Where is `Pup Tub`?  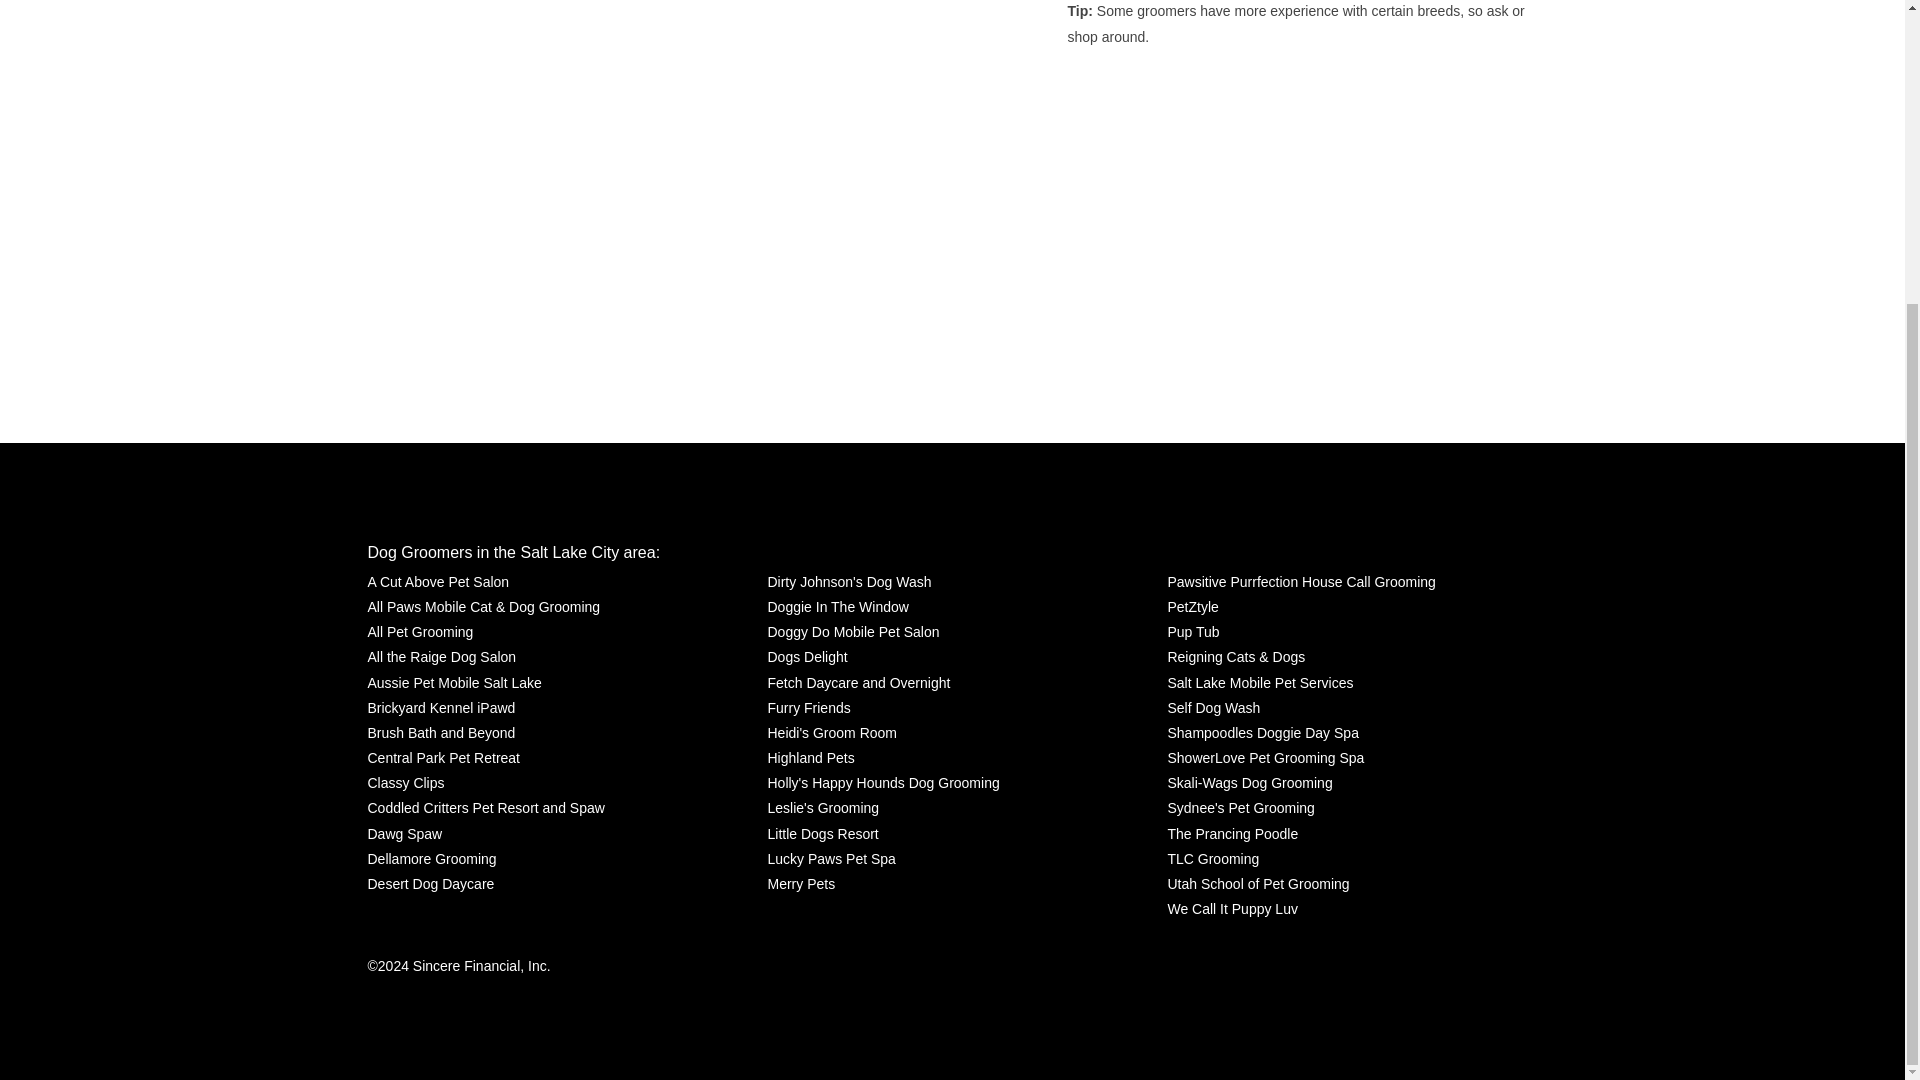
Pup Tub is located at coordinates (1193, 632).